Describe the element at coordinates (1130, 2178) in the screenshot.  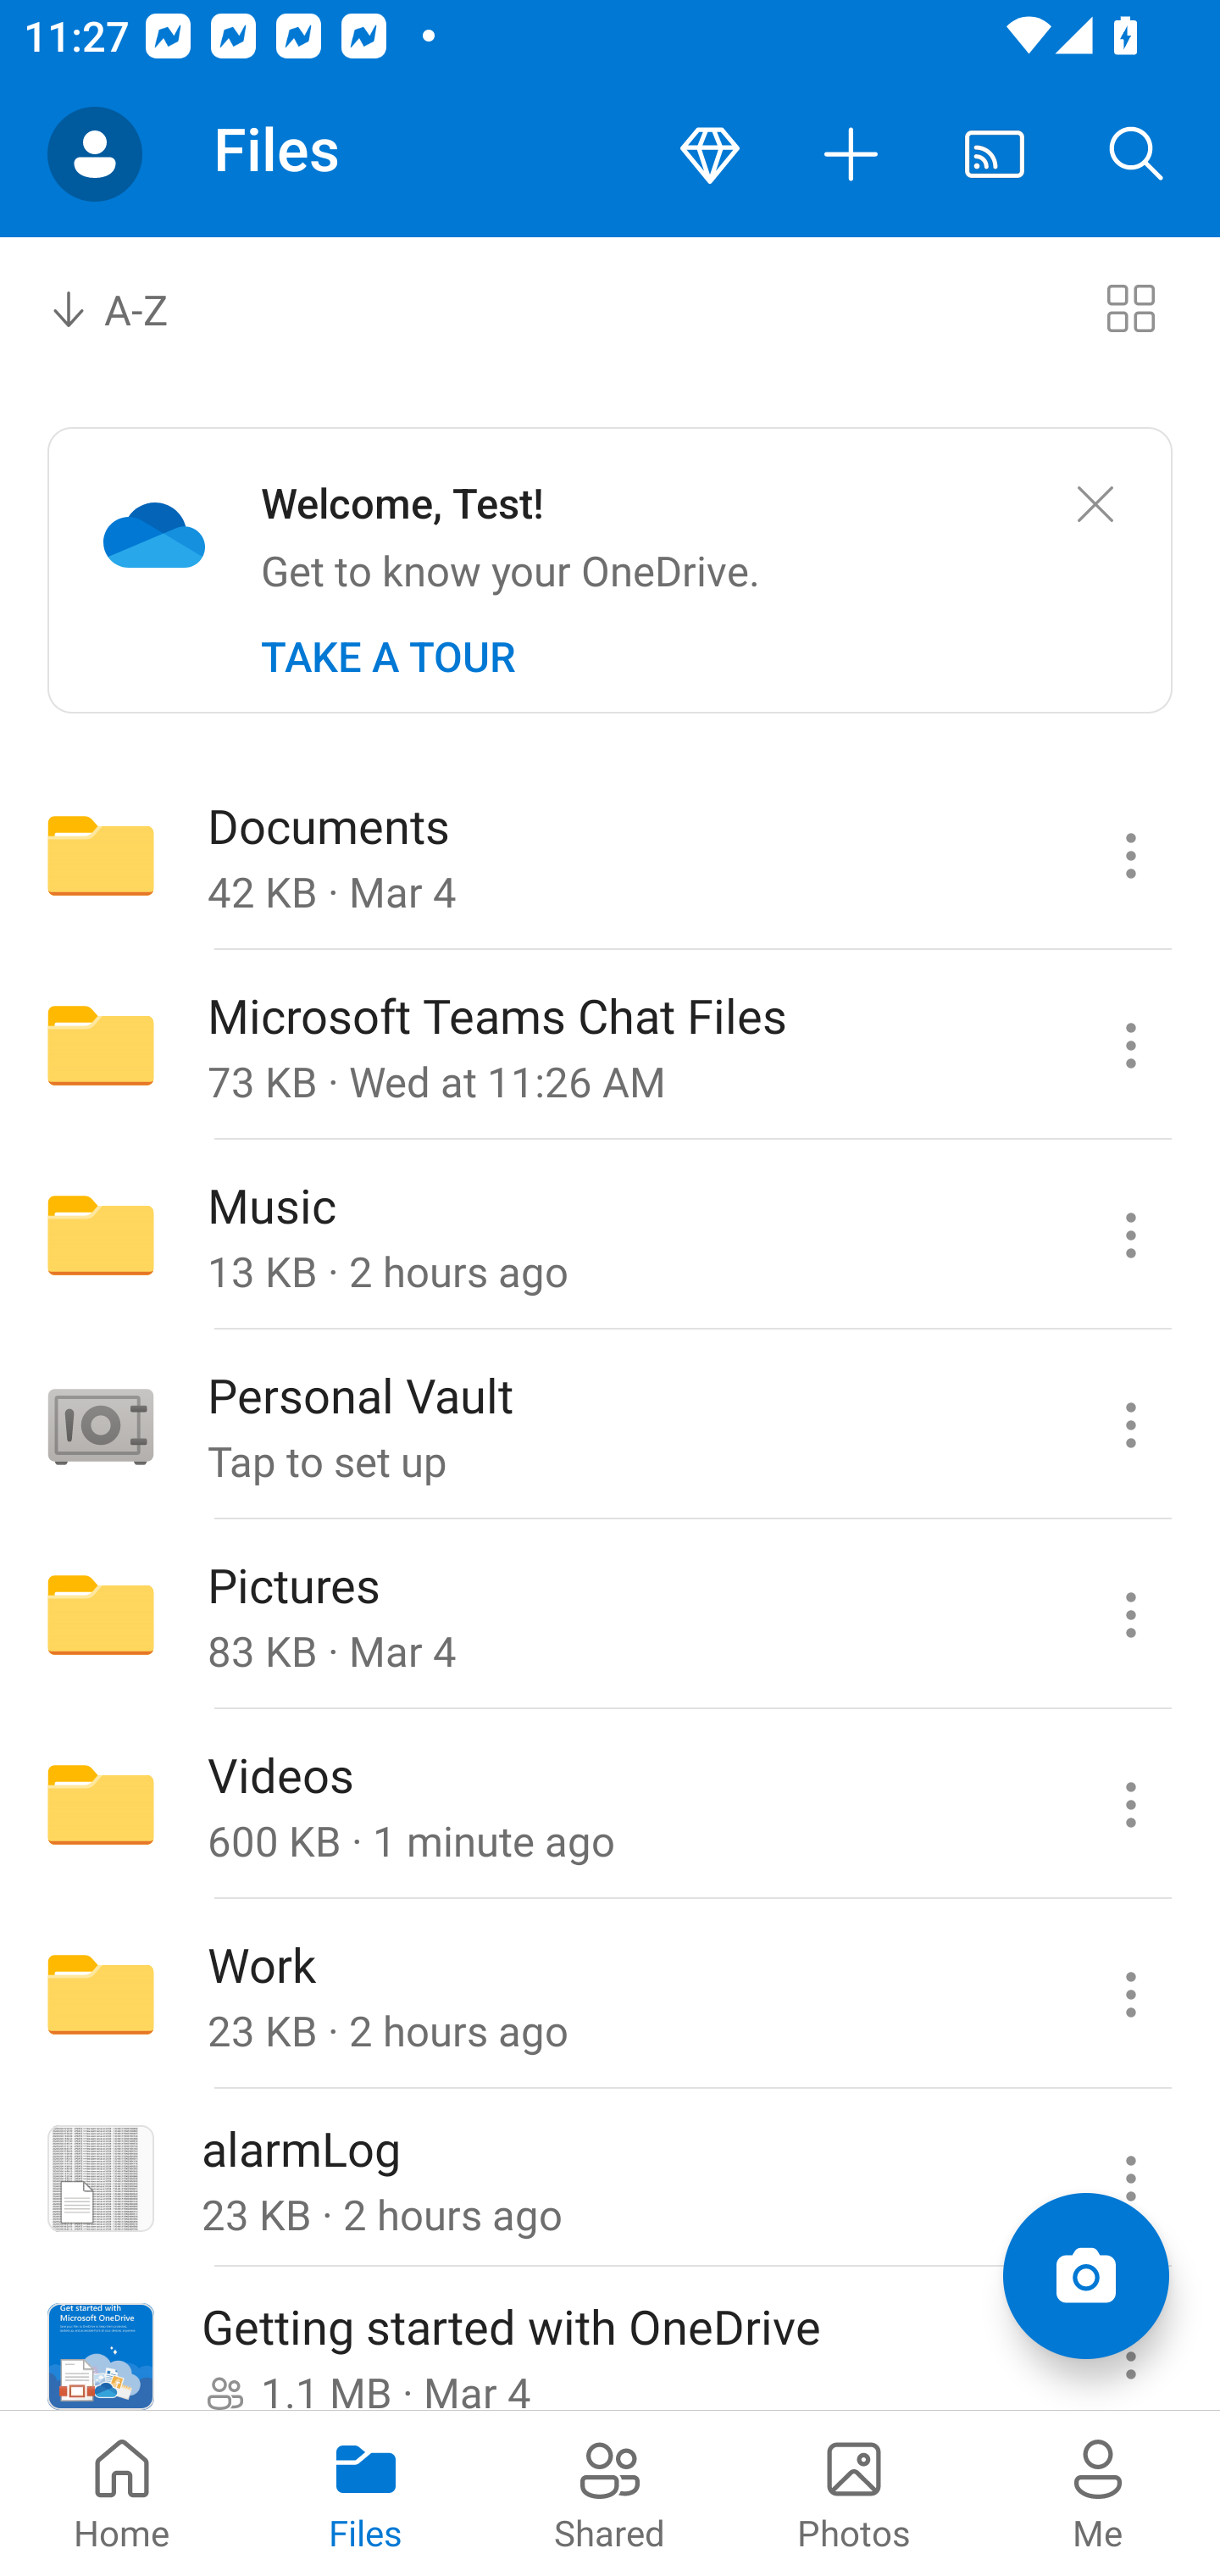
I see `alarmLog commands` at that location.